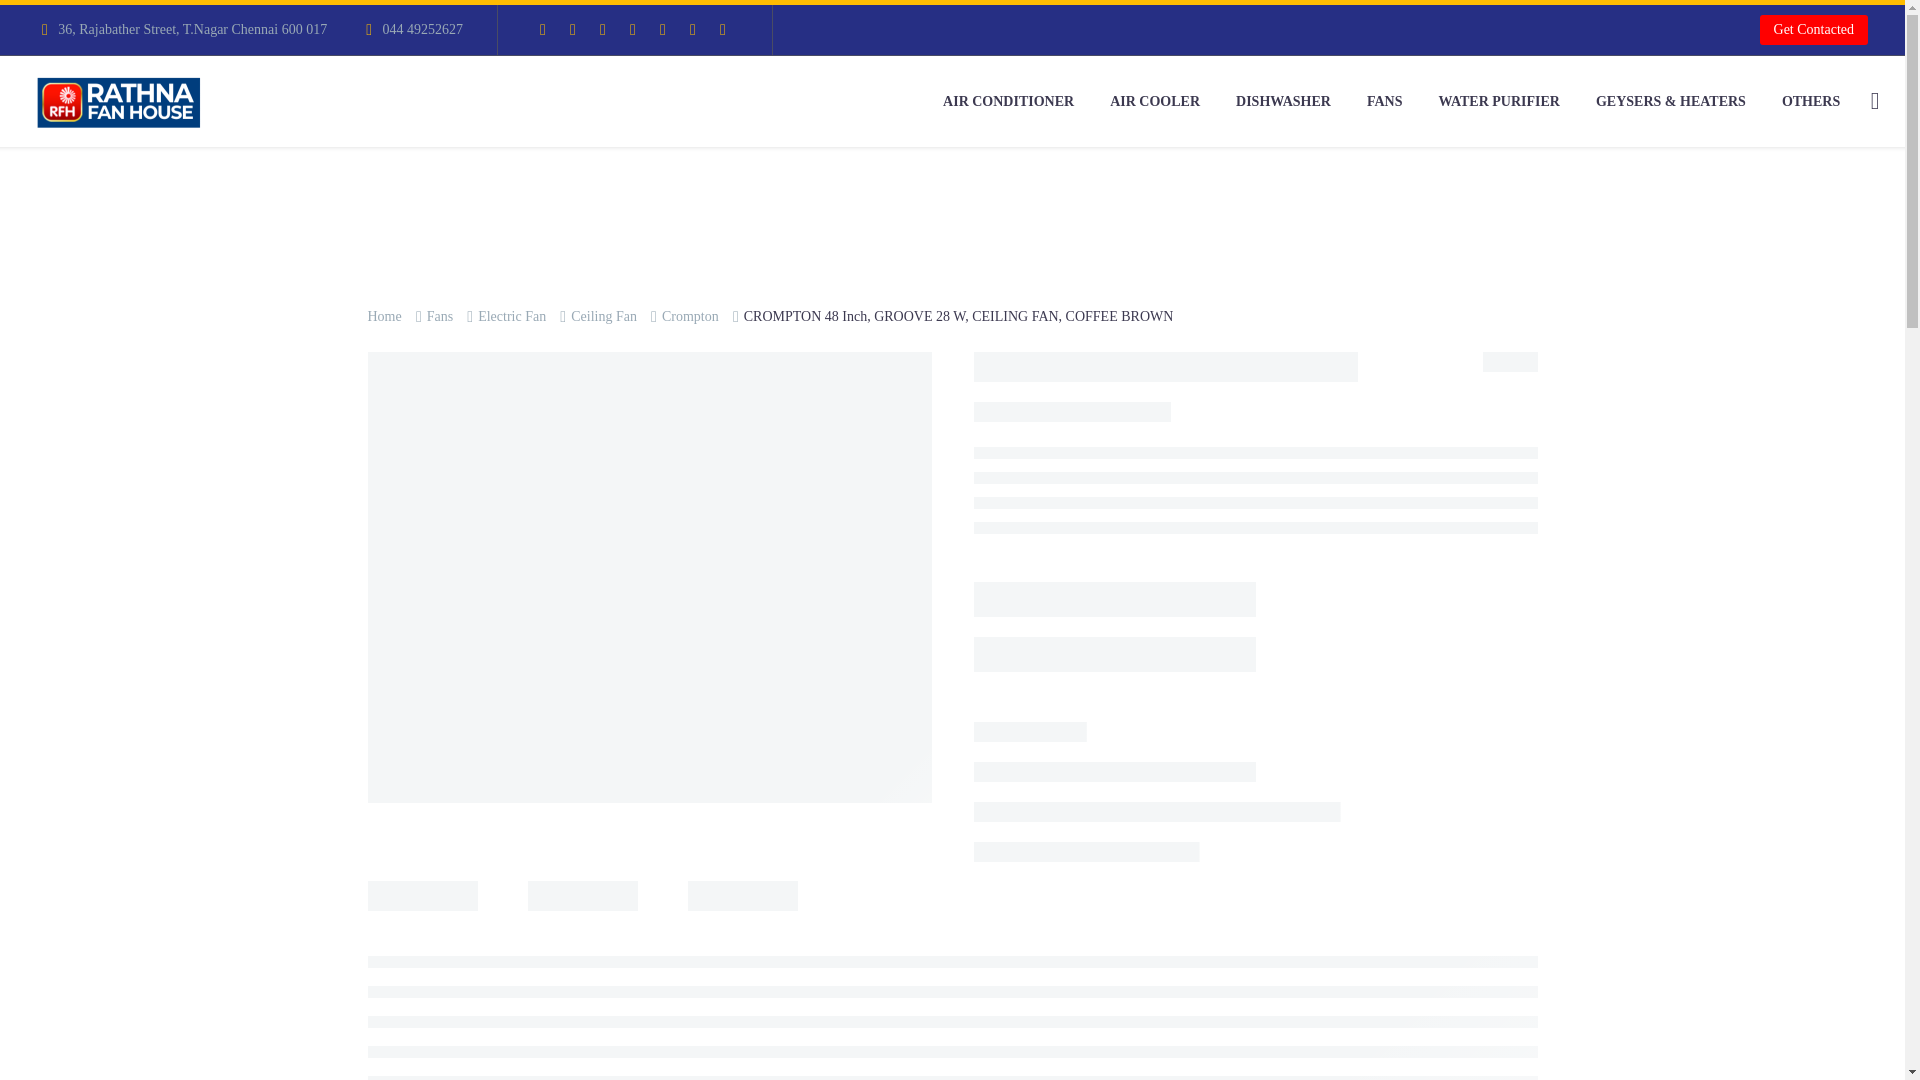  Describe the element at coordinates (1008, 101) in the screenshot. I see `AIR CONDITIONER` at that location.